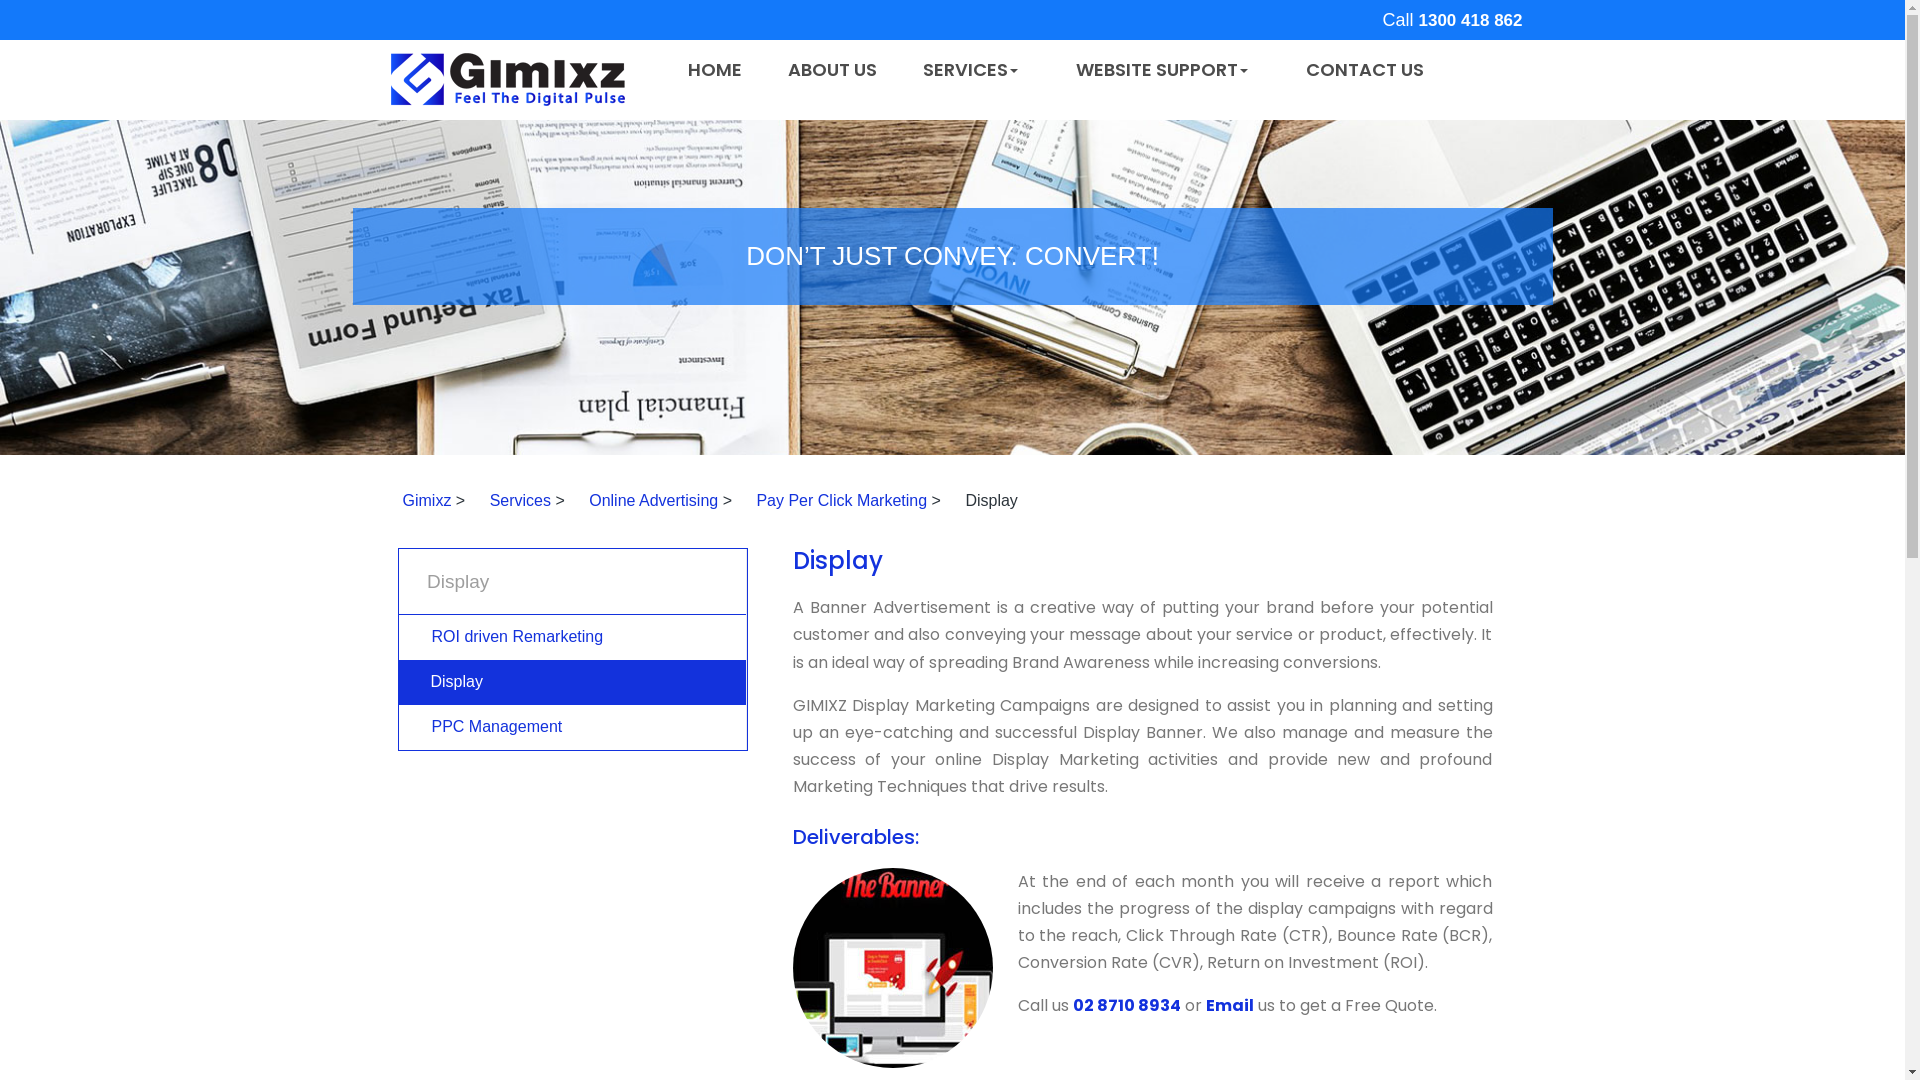 The width and height of the screenshot is (1920, 1080). What do you see at coordinates (1470, 20) in the screenshot?
I see `1300 418 862` at bounding box center [1470, 20].